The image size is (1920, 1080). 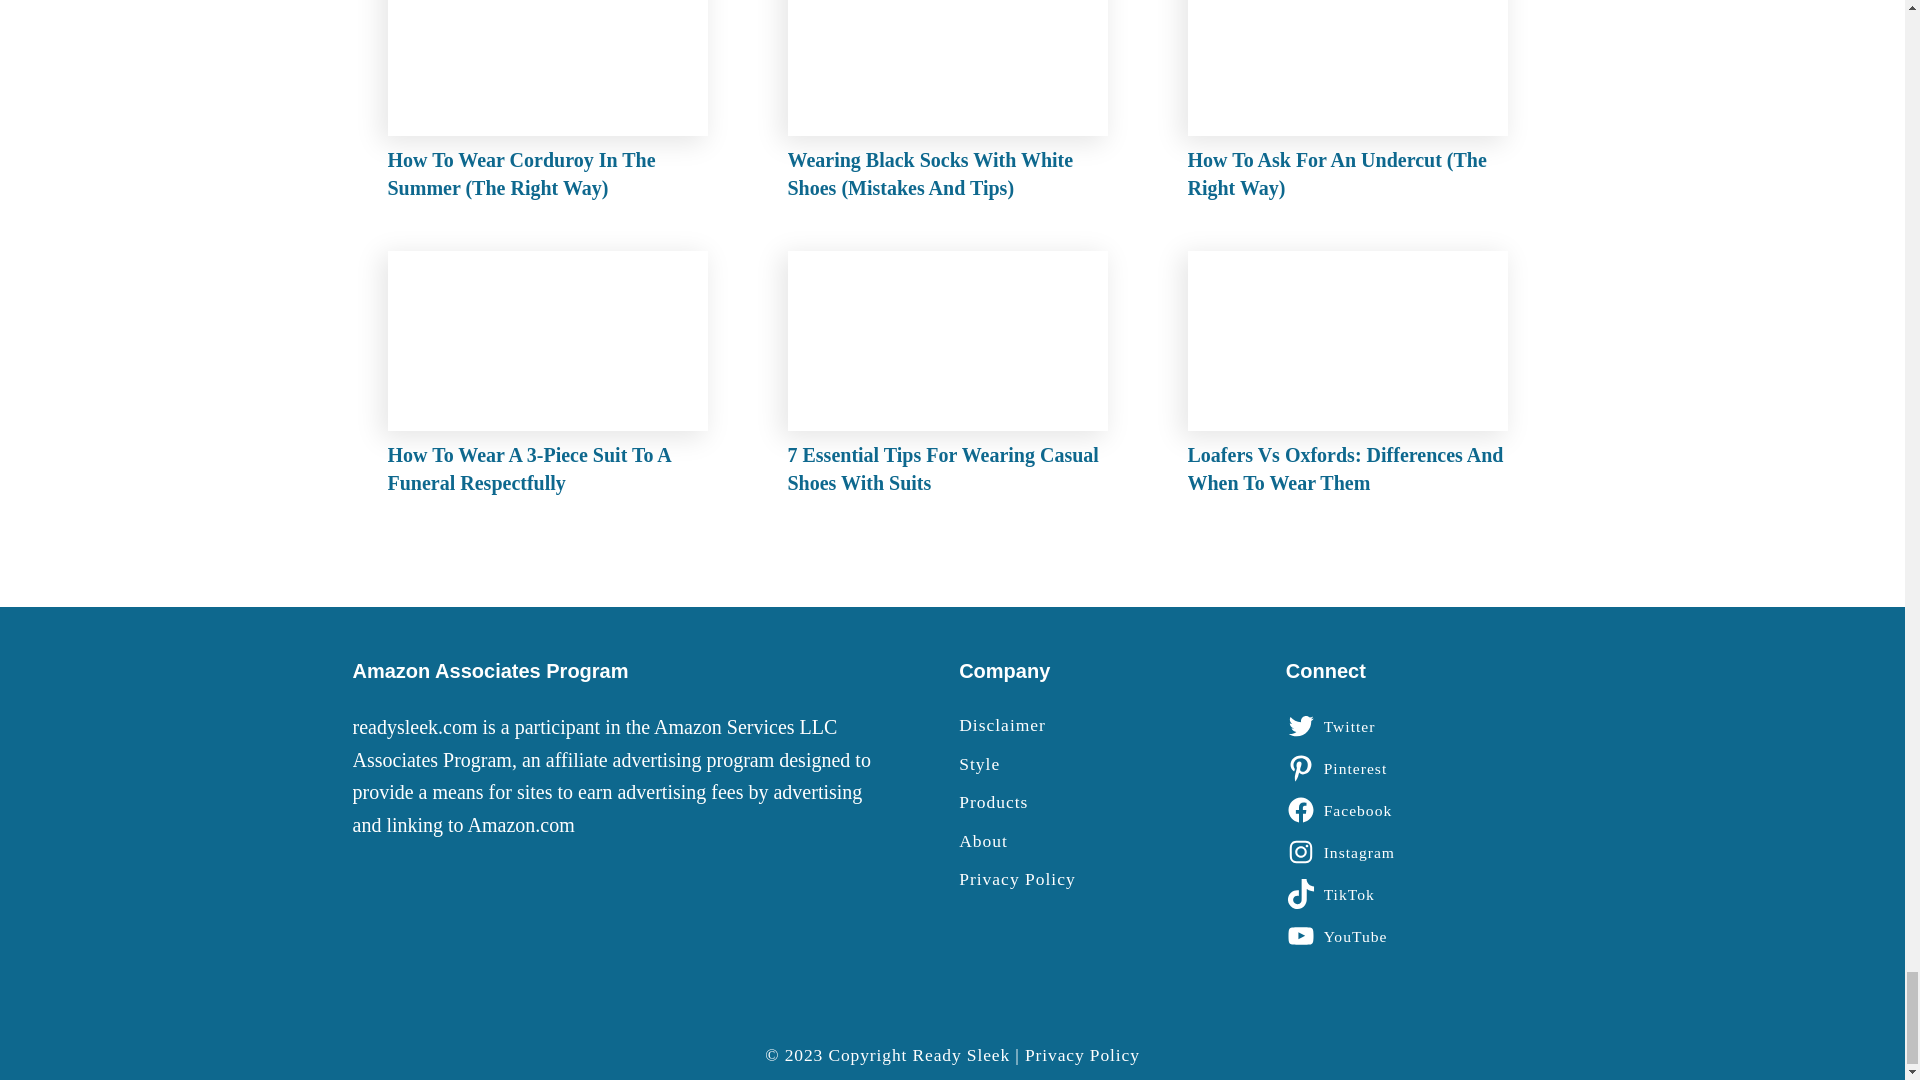 I want to click on Loafers Vs Oxfords: Differences And When To Wear Them, so click(x=1353, y=378).